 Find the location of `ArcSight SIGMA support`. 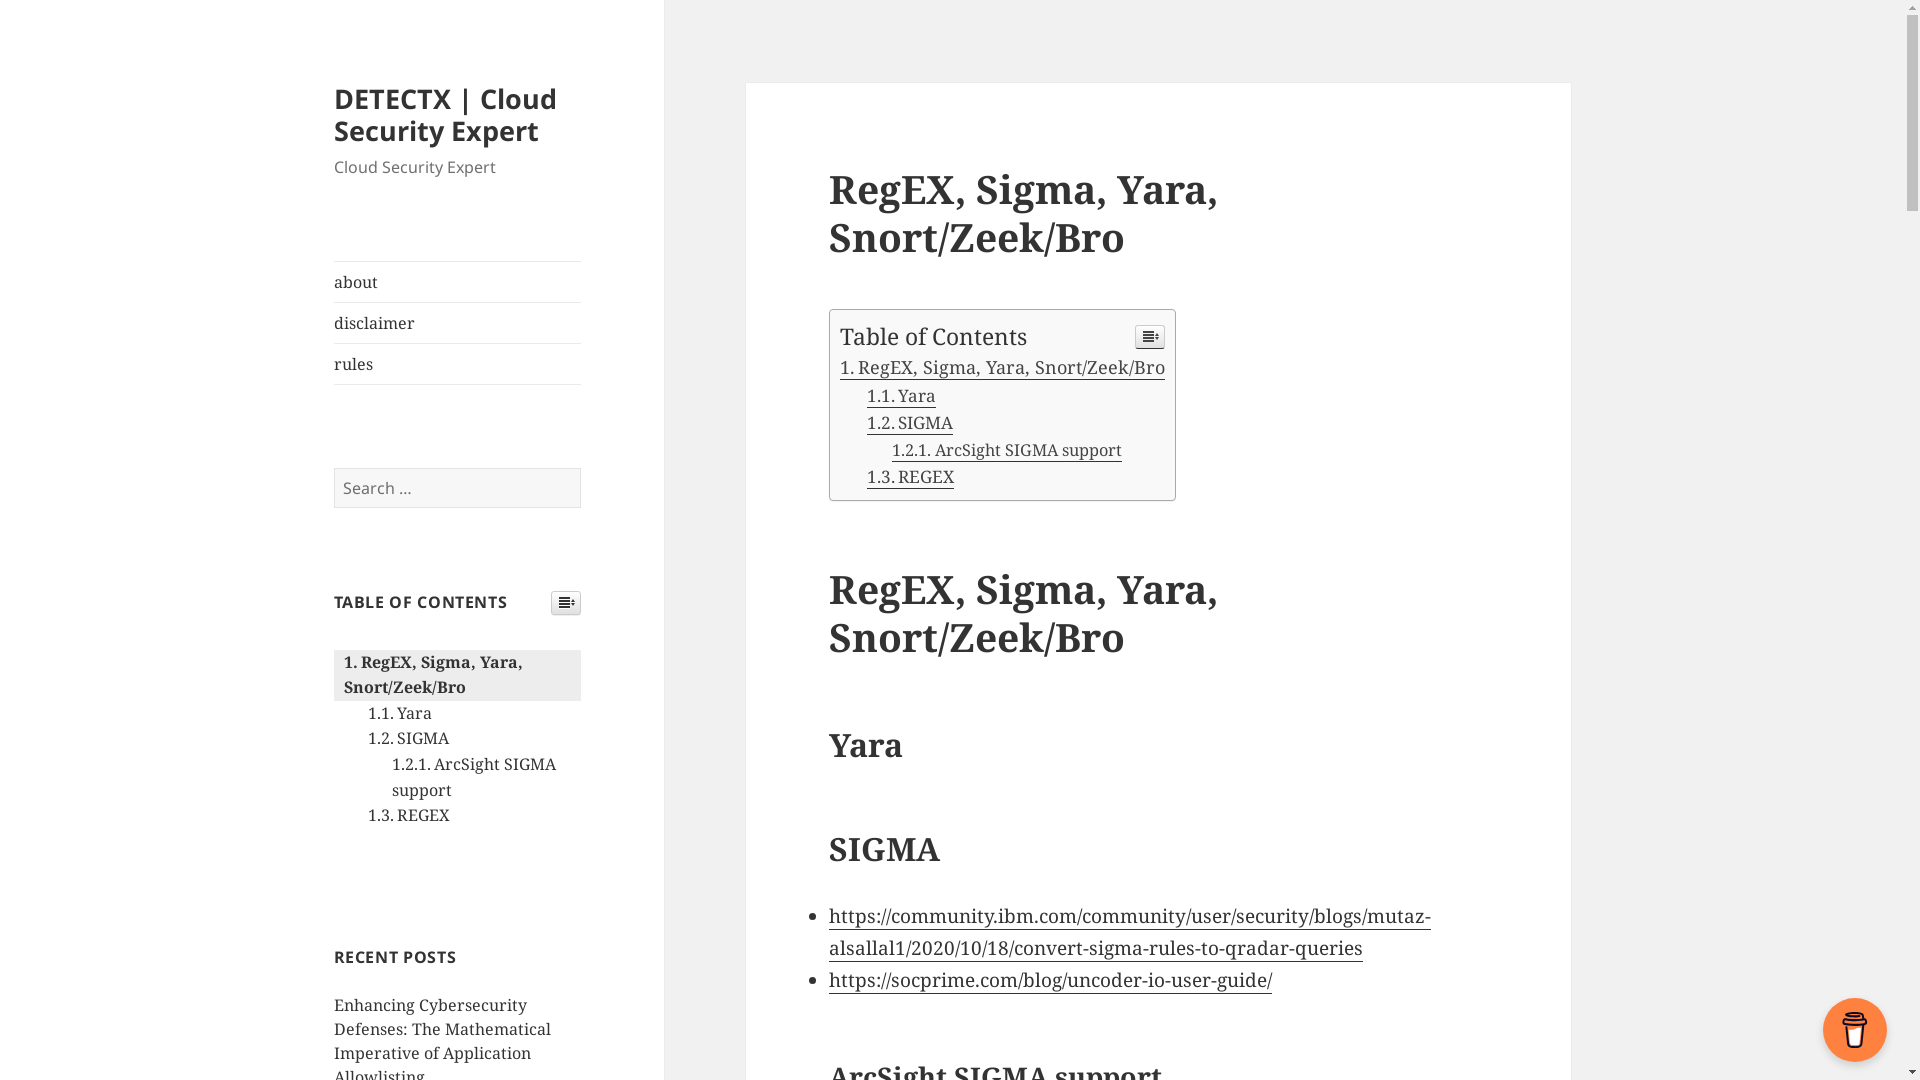

ArcSight SIGMA support is located at coordinates (474, 777).